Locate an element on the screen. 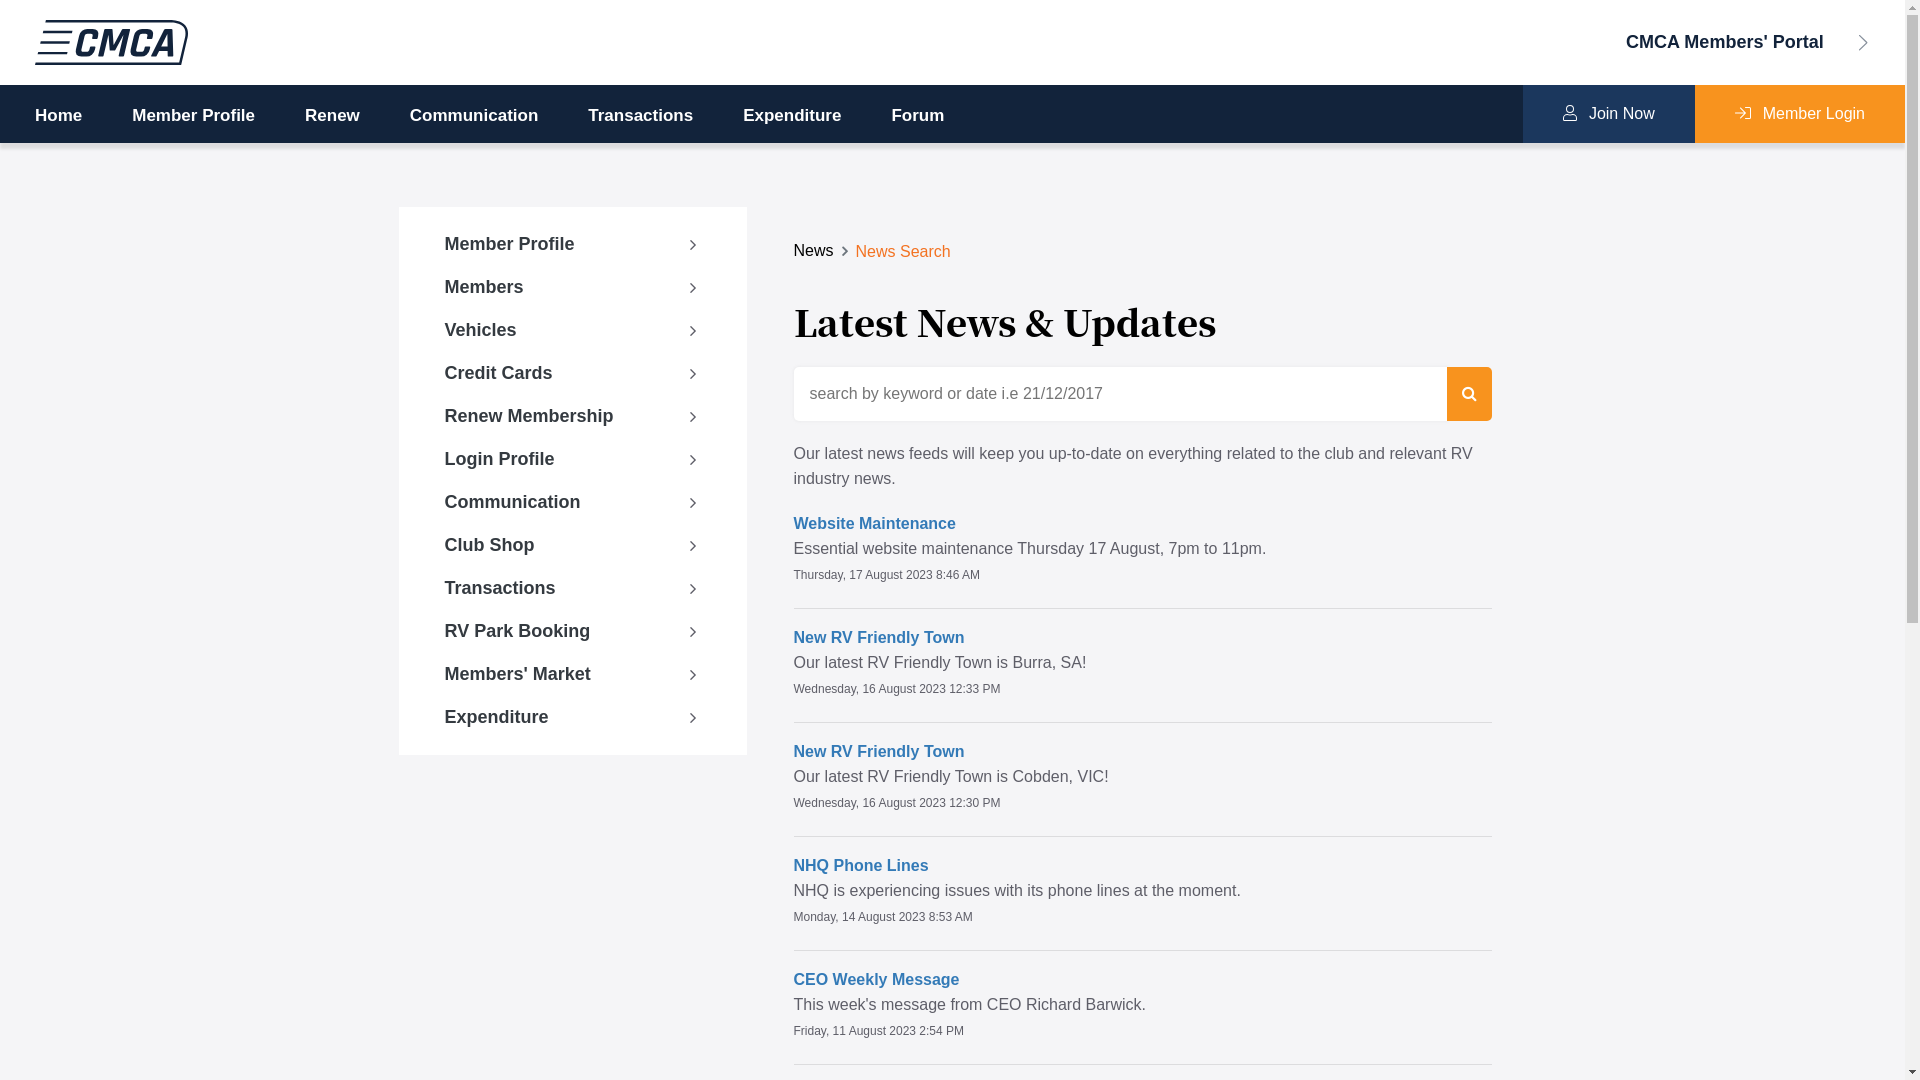 This screenshot has height=1080, width=1920. News is located at coordinates (814, 250).